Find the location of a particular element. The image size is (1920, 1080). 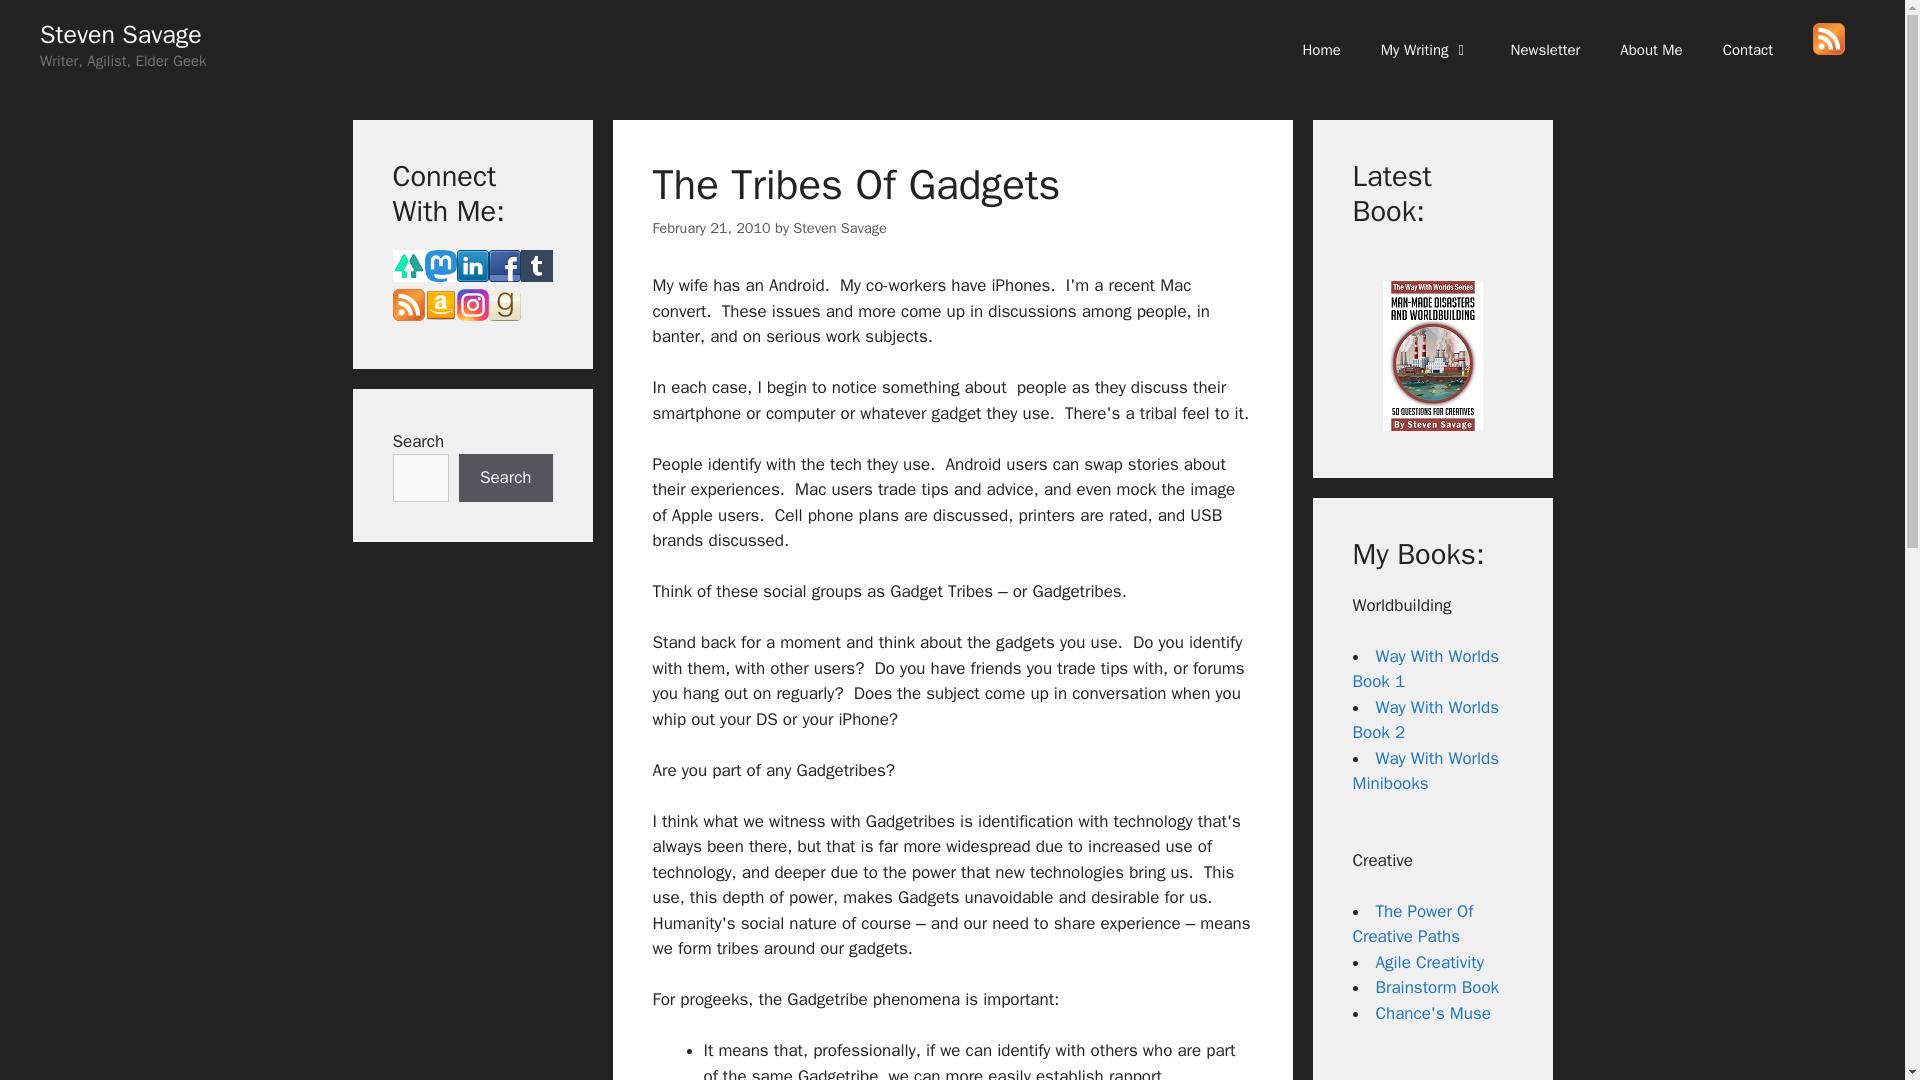

Contact is located at coordinates (1748, 50).